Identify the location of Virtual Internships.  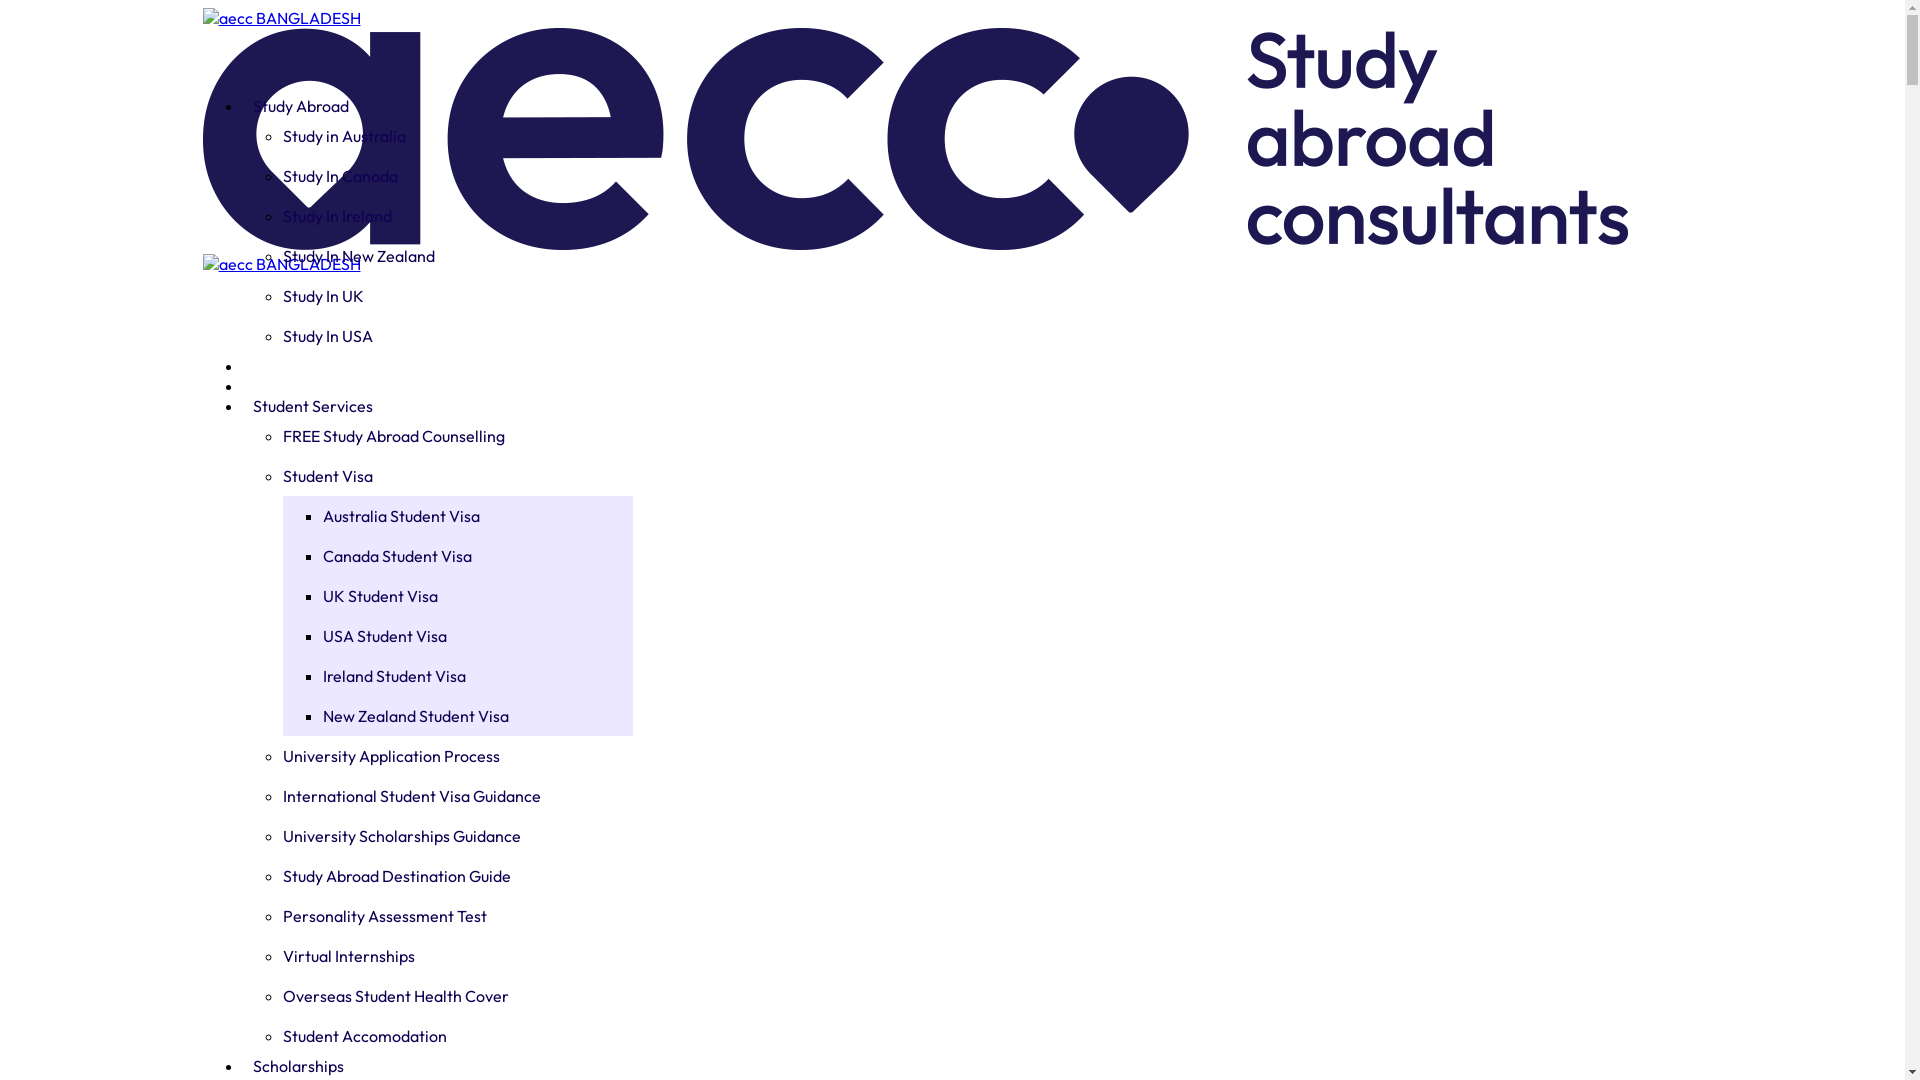
(437, 956).